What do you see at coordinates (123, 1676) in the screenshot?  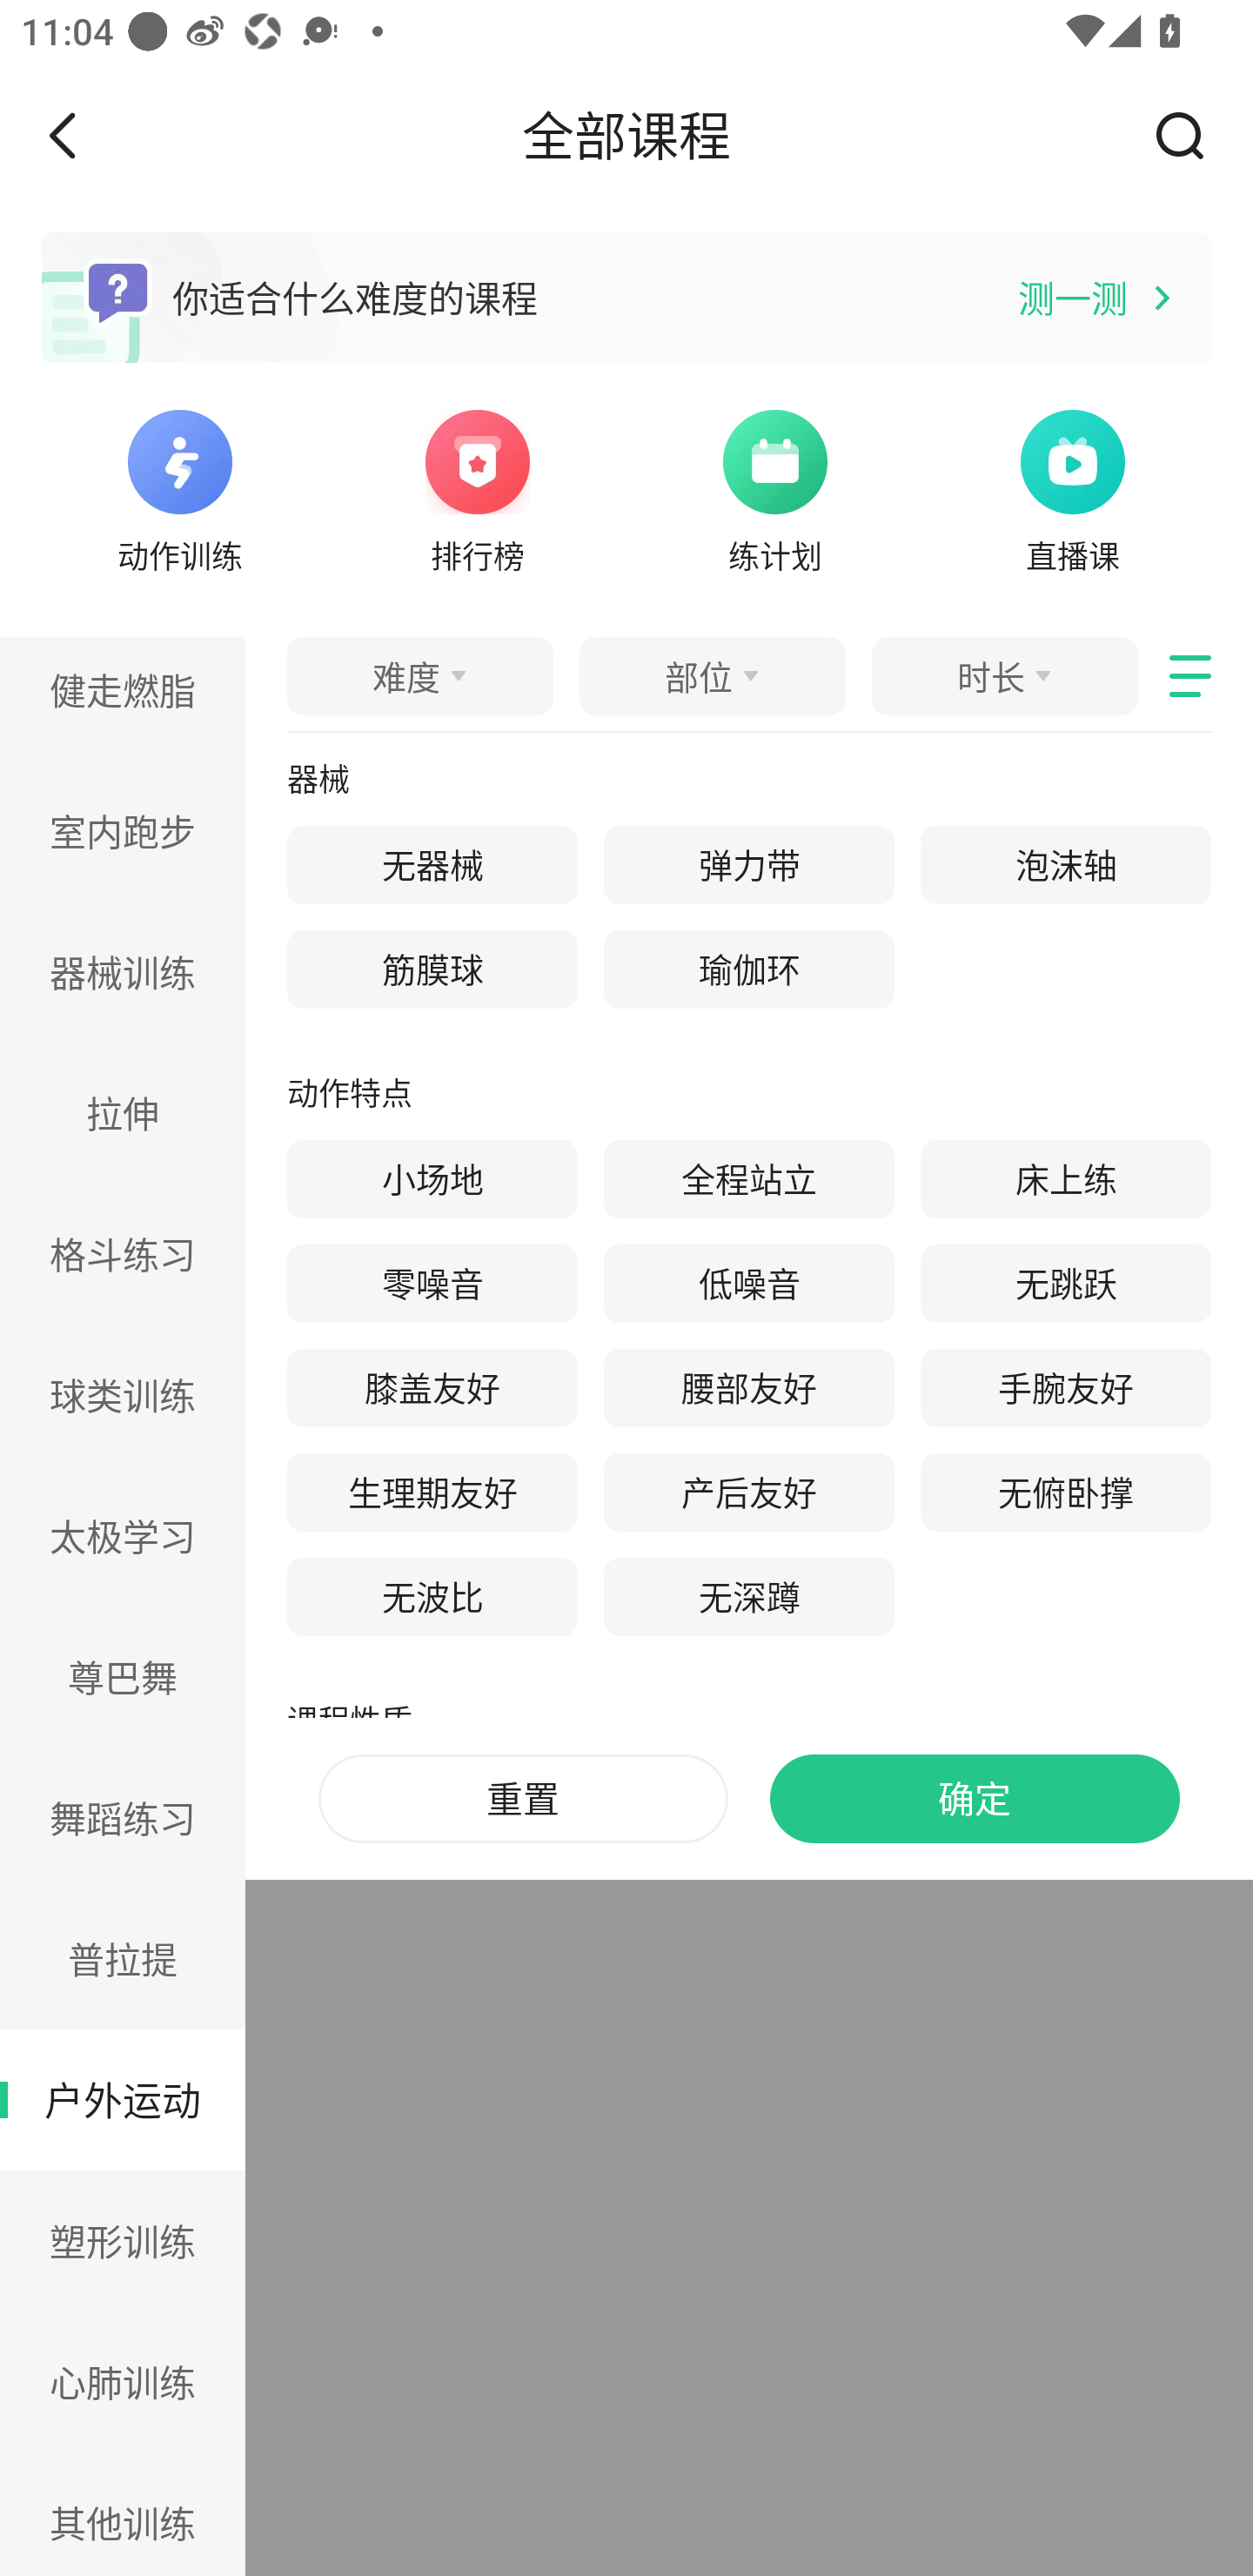 I see `尊巴舞` at bounding box center [123, 1676].